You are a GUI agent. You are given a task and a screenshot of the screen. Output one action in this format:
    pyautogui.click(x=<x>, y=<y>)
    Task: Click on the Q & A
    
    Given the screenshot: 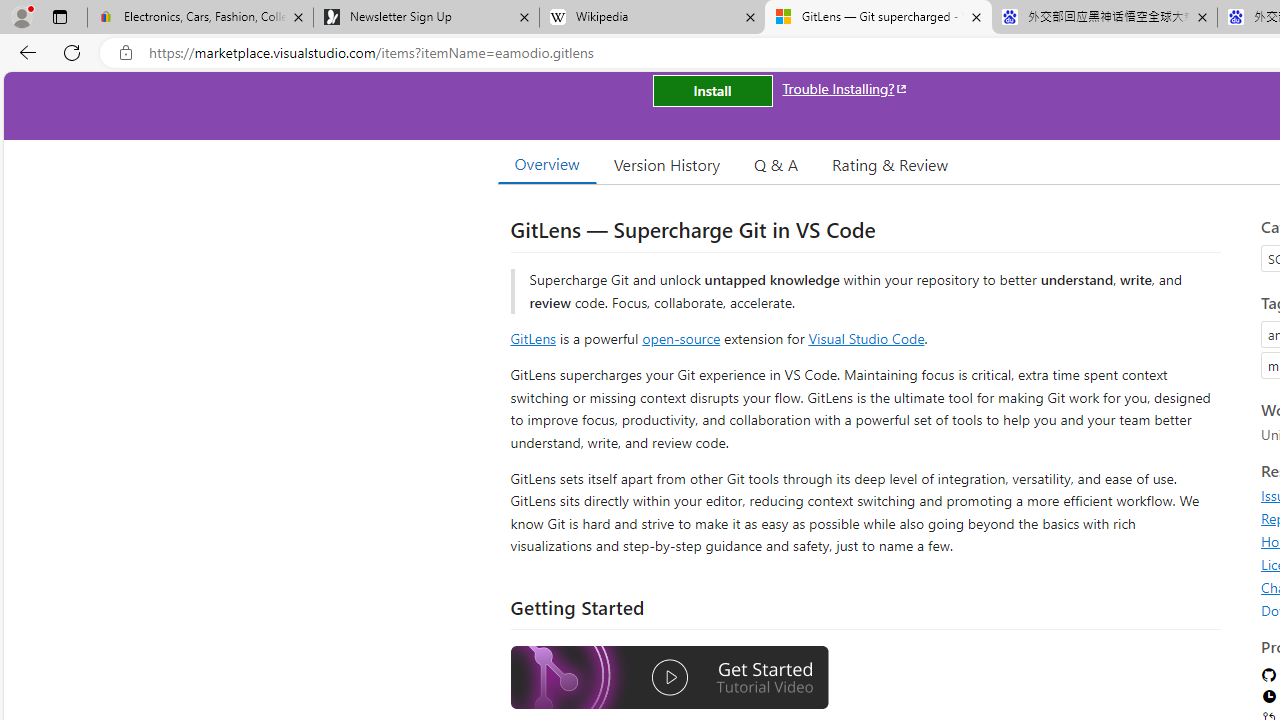 What is the action you would take?
    pyautogui.click(x=776, y=164)
    